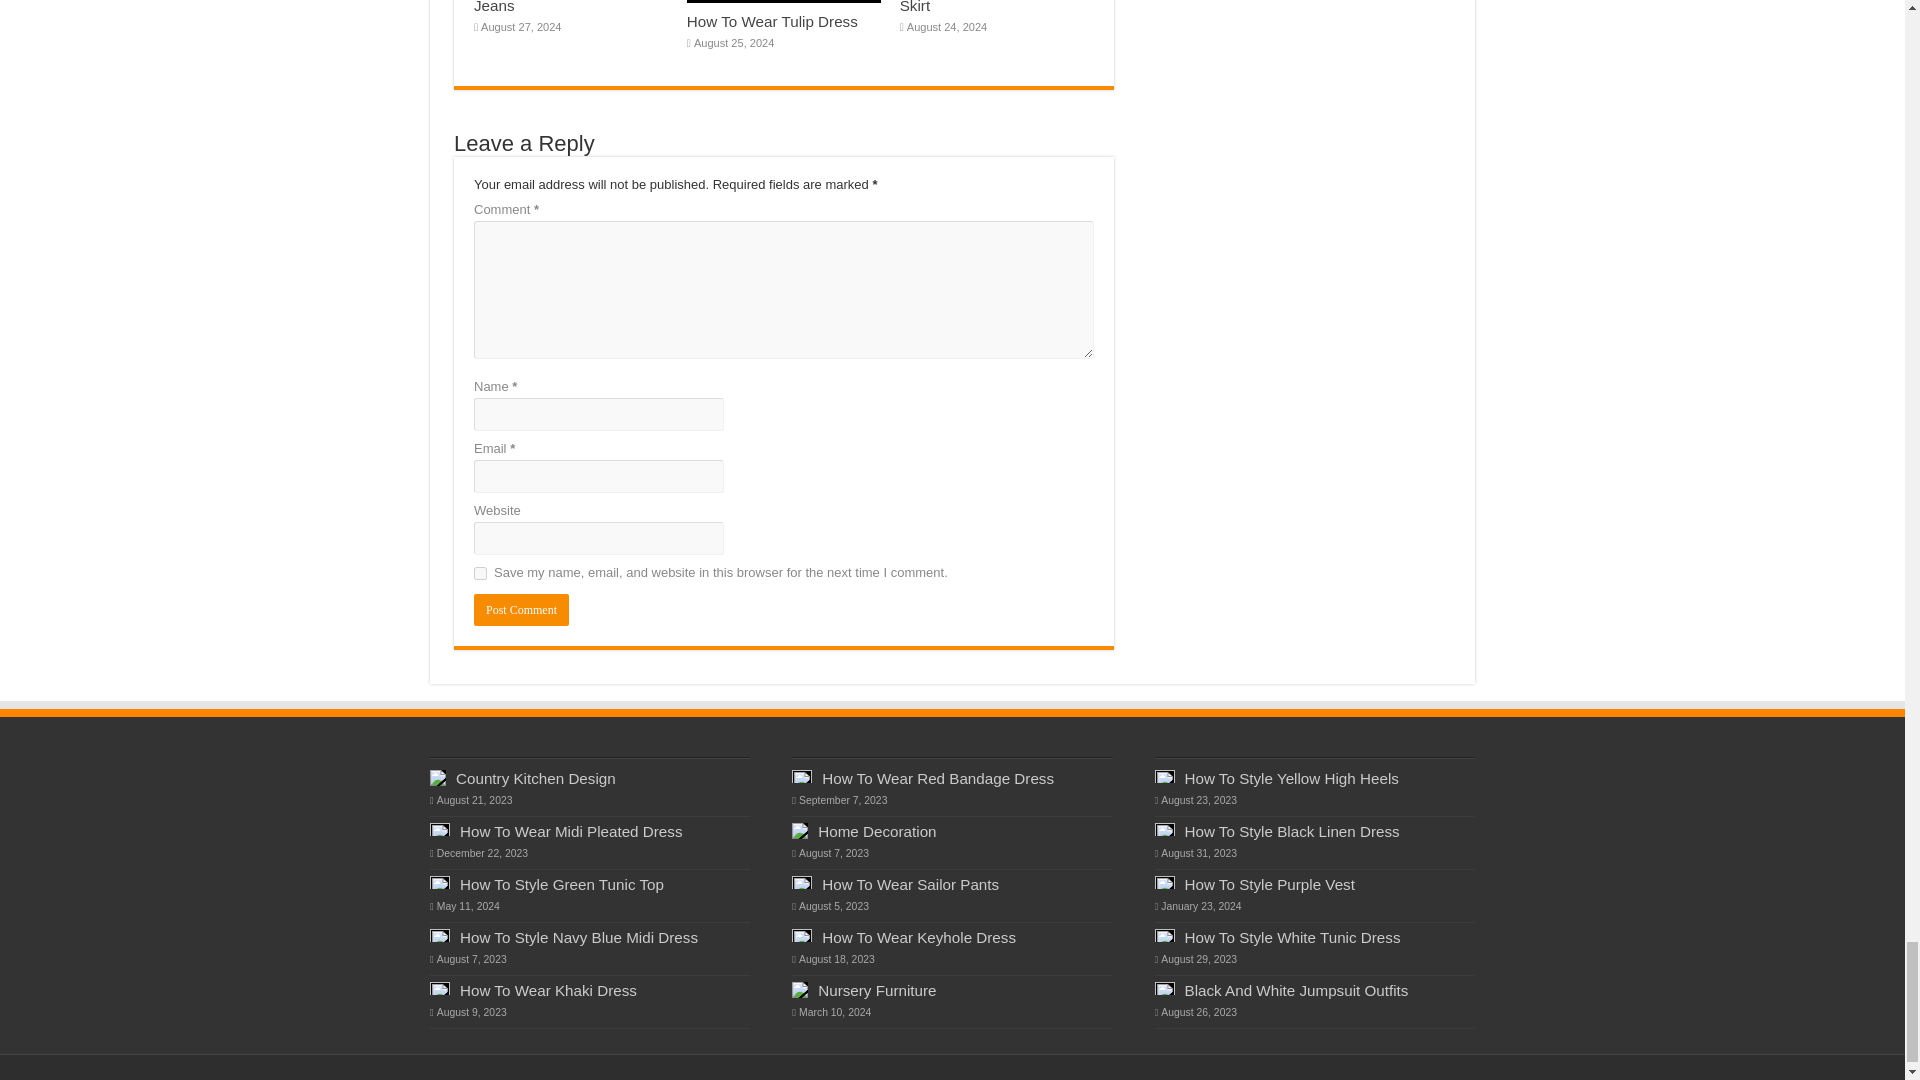  I want to click on How To Wear Shrug With Jeans, so click(558, 7).